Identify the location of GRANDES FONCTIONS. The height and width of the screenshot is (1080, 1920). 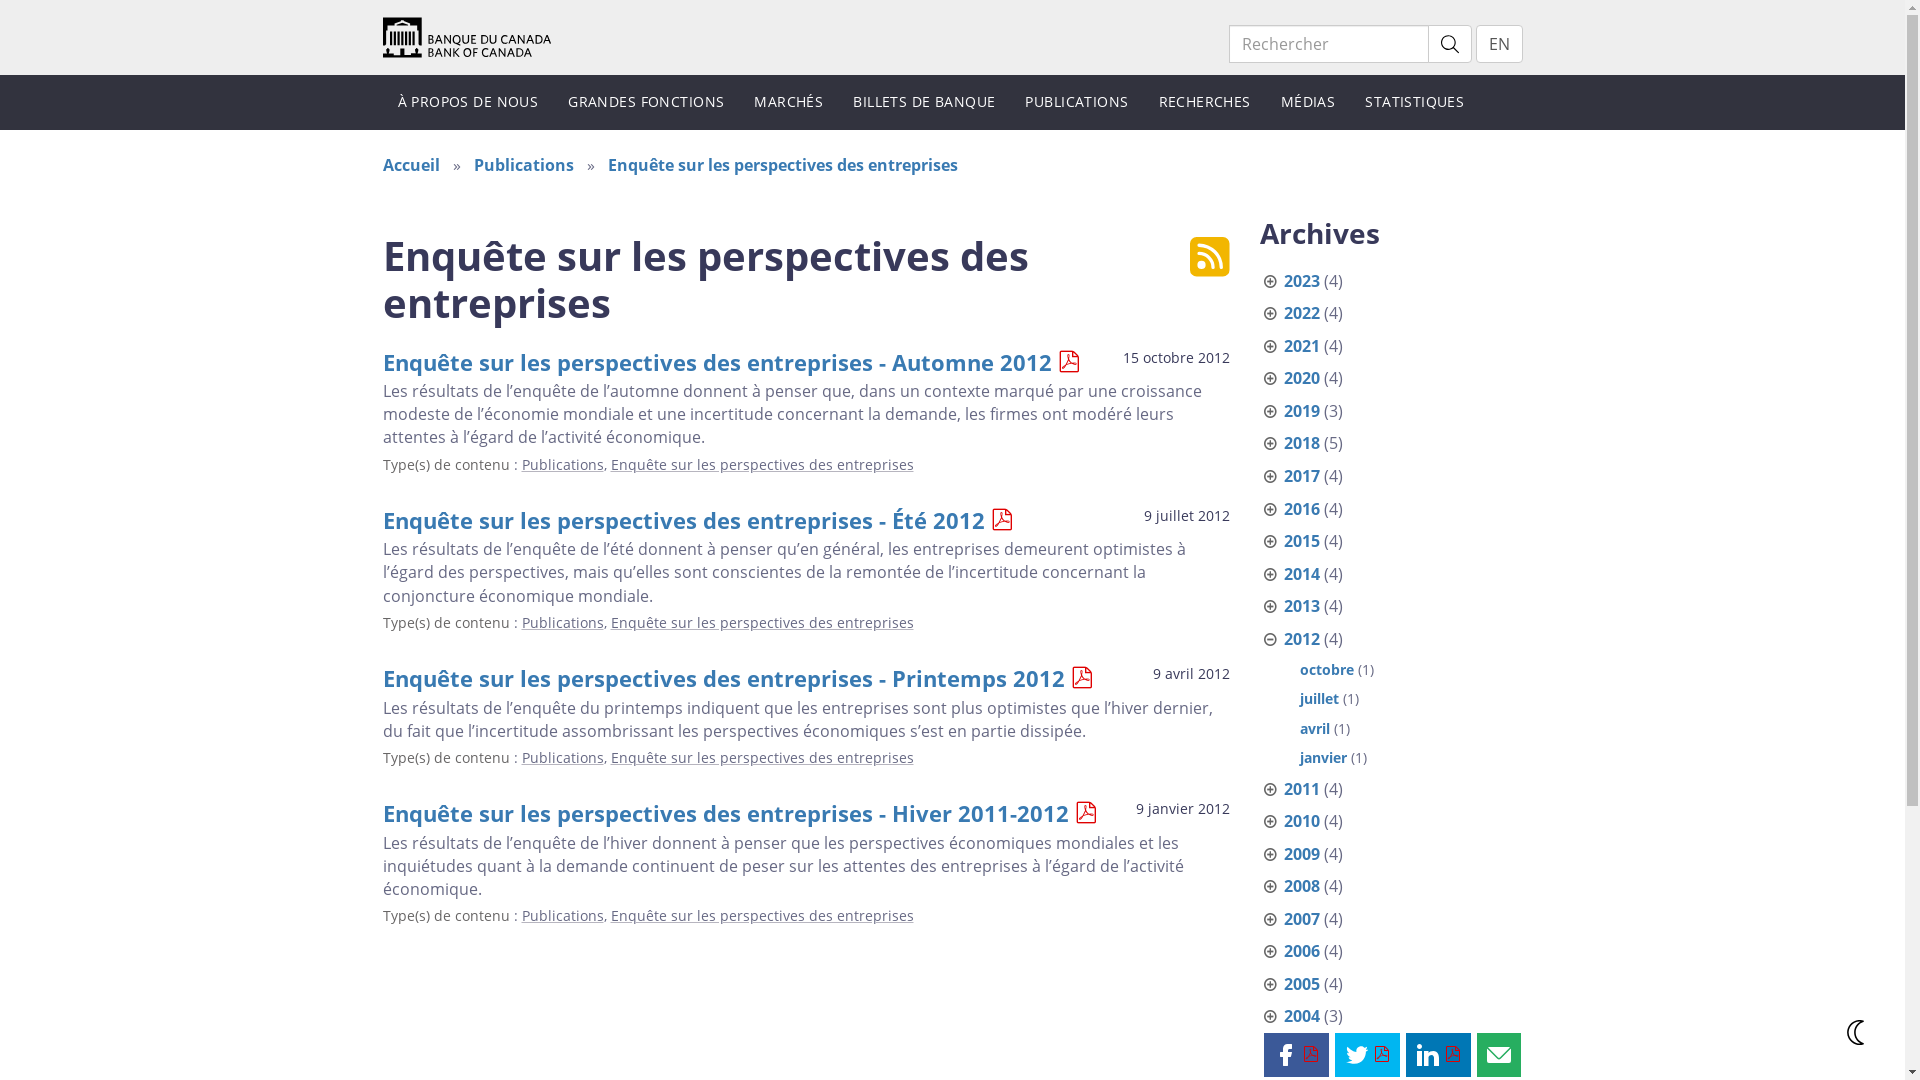
(646, 102).